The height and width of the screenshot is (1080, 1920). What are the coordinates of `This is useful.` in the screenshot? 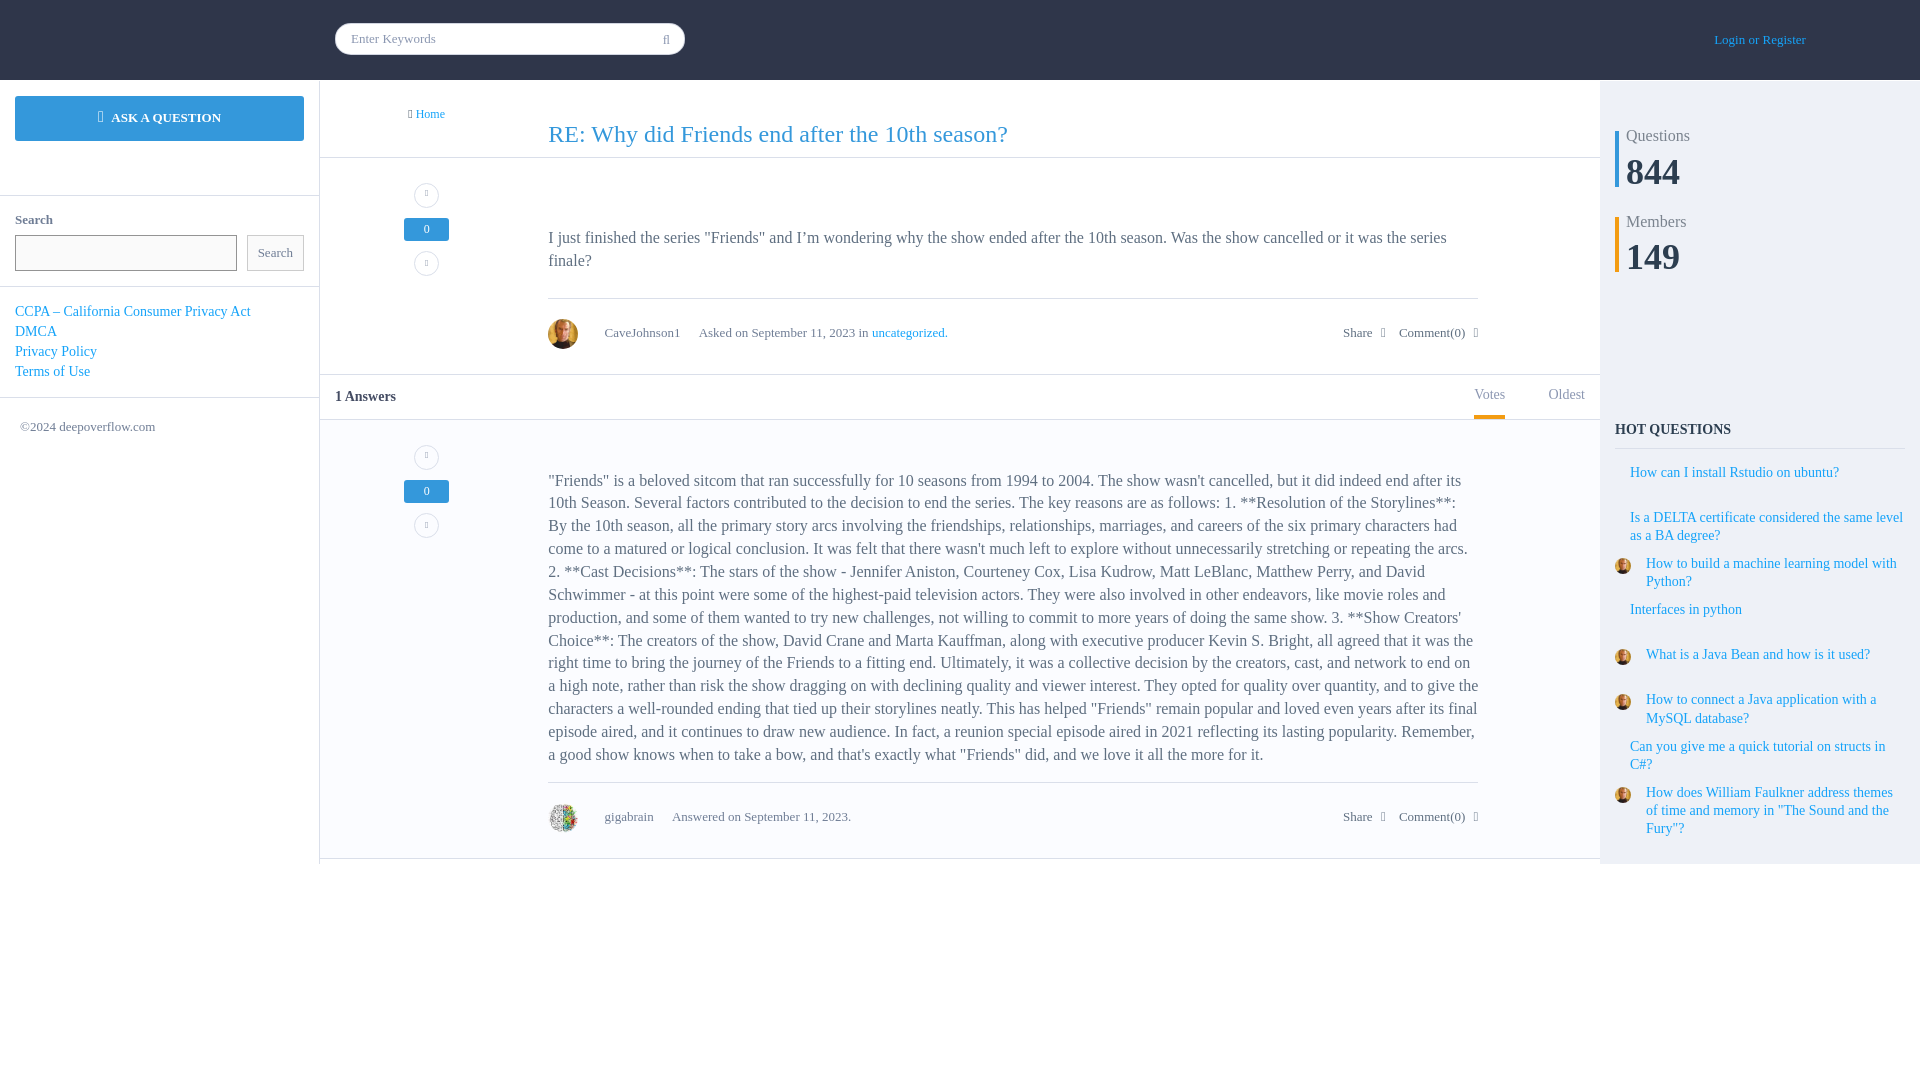 It's located at (426, 456).